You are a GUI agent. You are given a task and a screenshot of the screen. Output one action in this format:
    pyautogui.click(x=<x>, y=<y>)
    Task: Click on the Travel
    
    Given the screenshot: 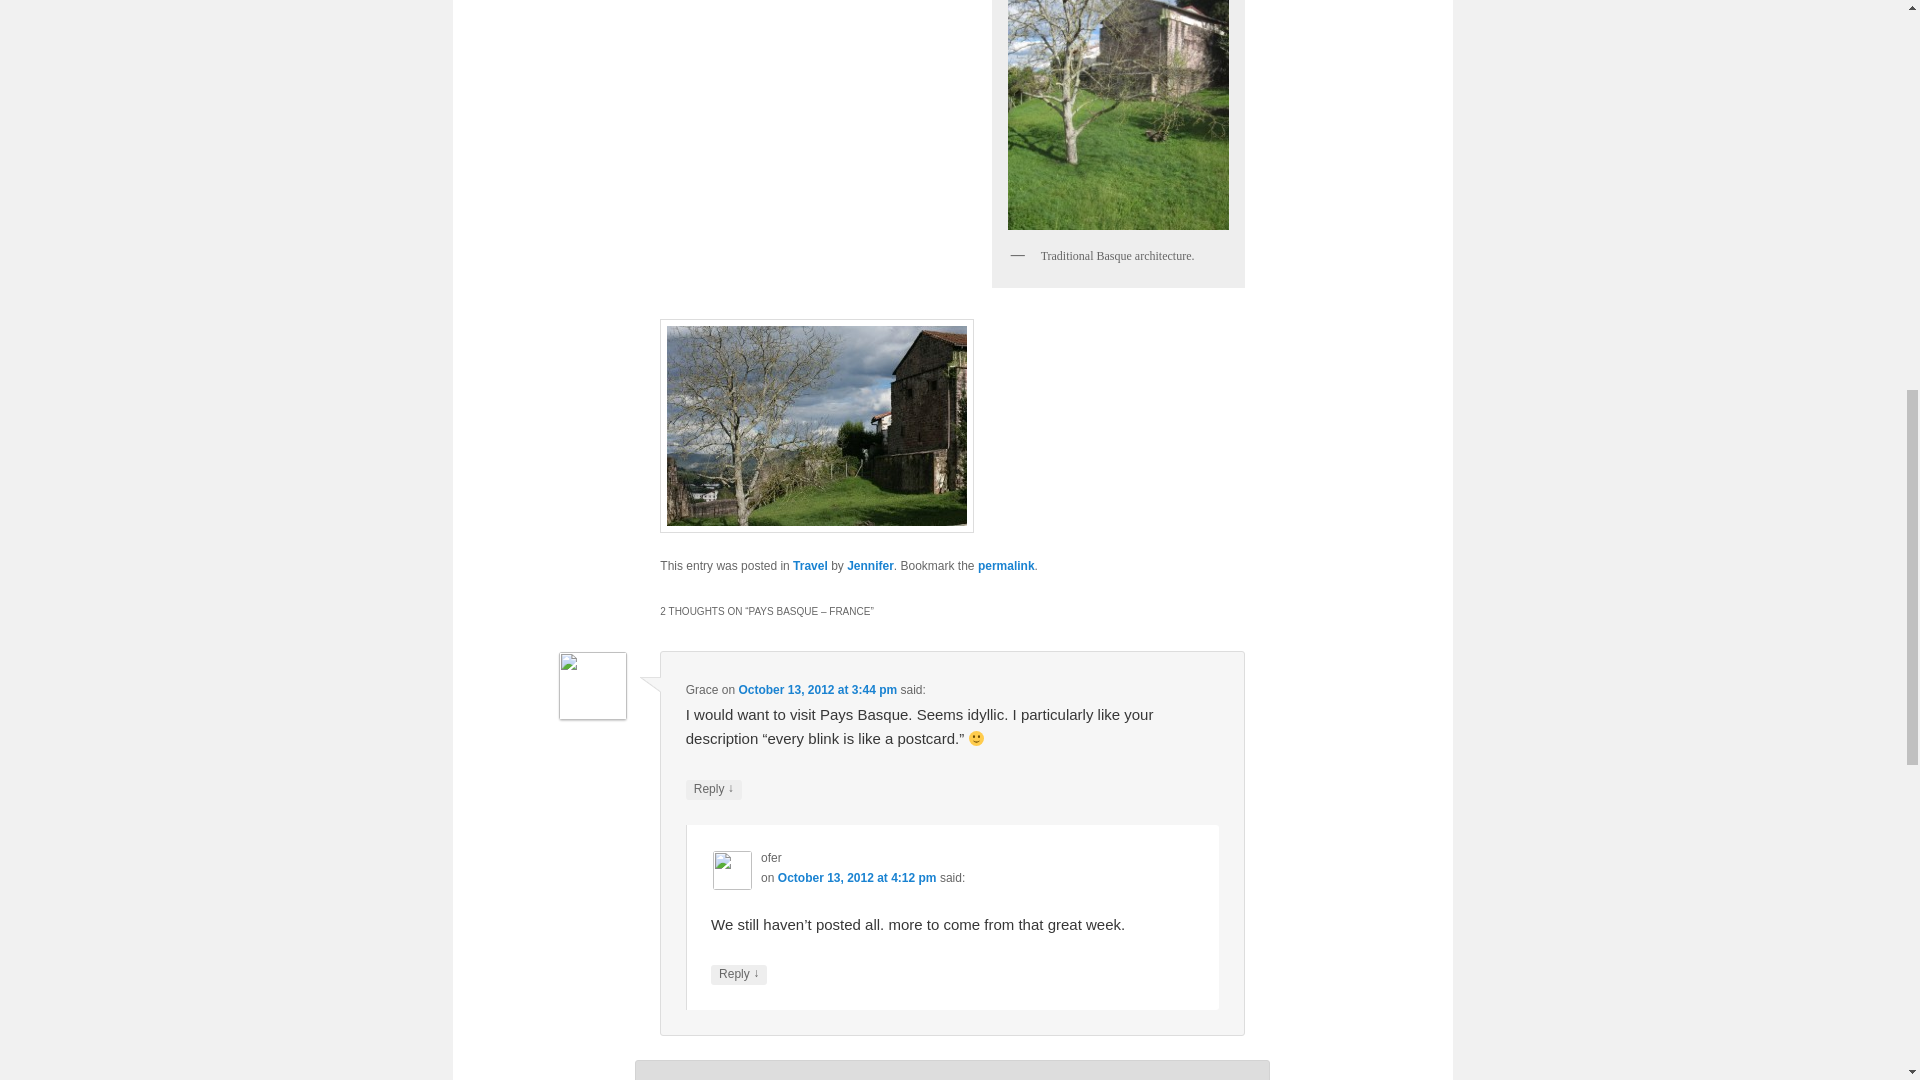 What is the action you would take?
    pyautogui.click(x=810, y=566)
    